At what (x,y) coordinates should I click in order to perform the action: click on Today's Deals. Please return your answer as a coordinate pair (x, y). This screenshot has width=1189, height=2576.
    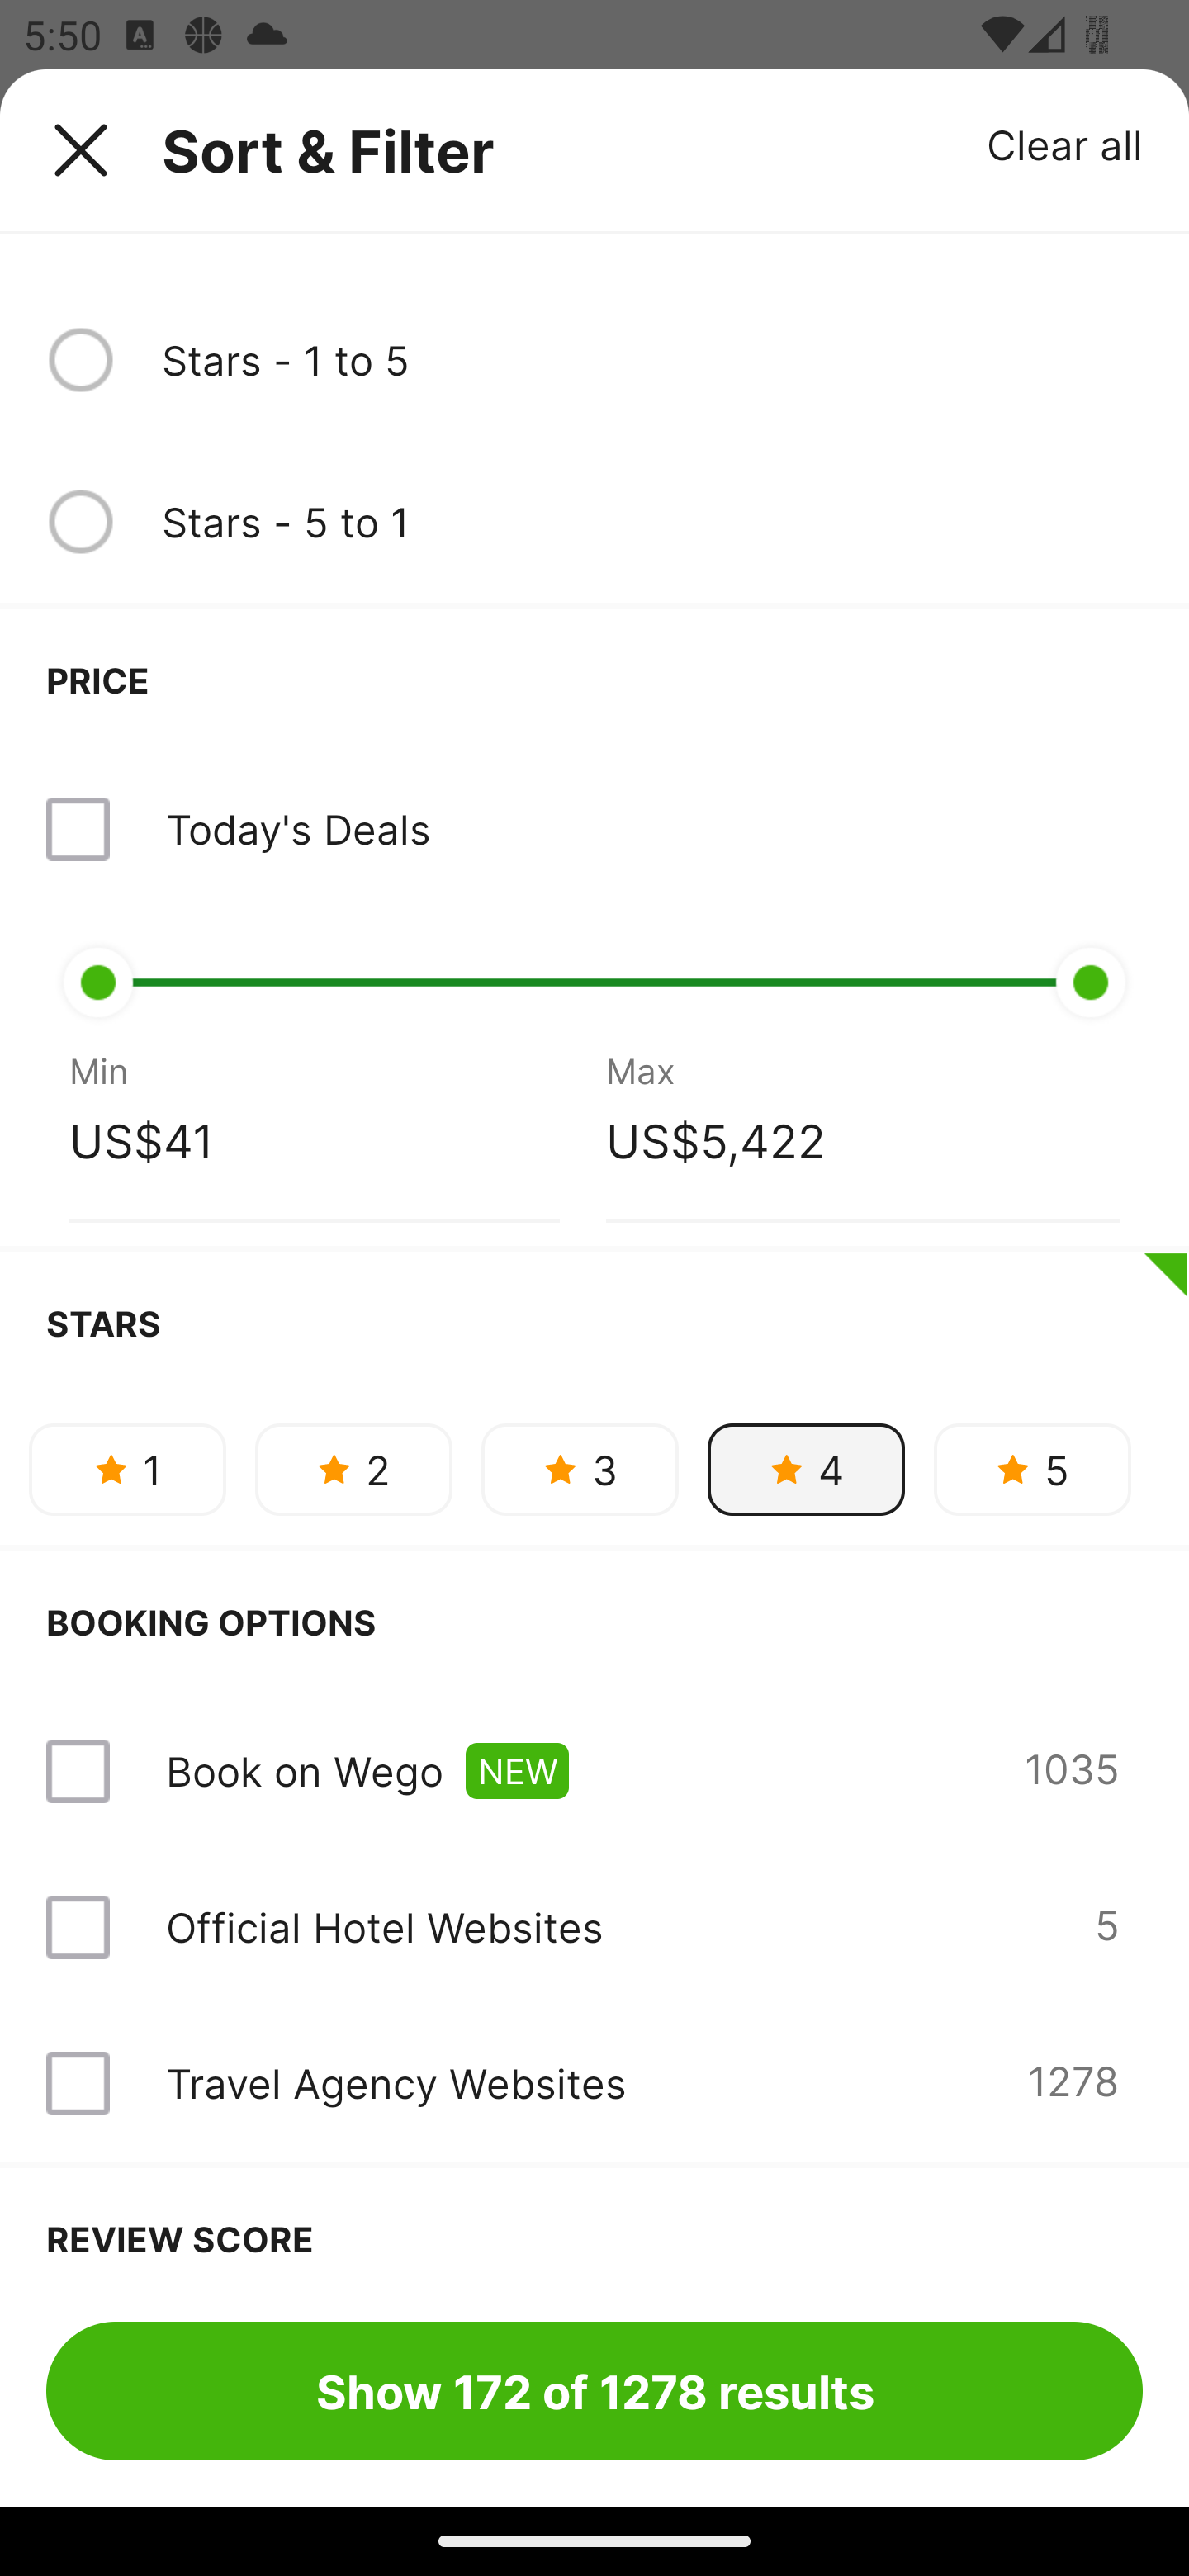
    Looking at the image, I should click on (297, 829).